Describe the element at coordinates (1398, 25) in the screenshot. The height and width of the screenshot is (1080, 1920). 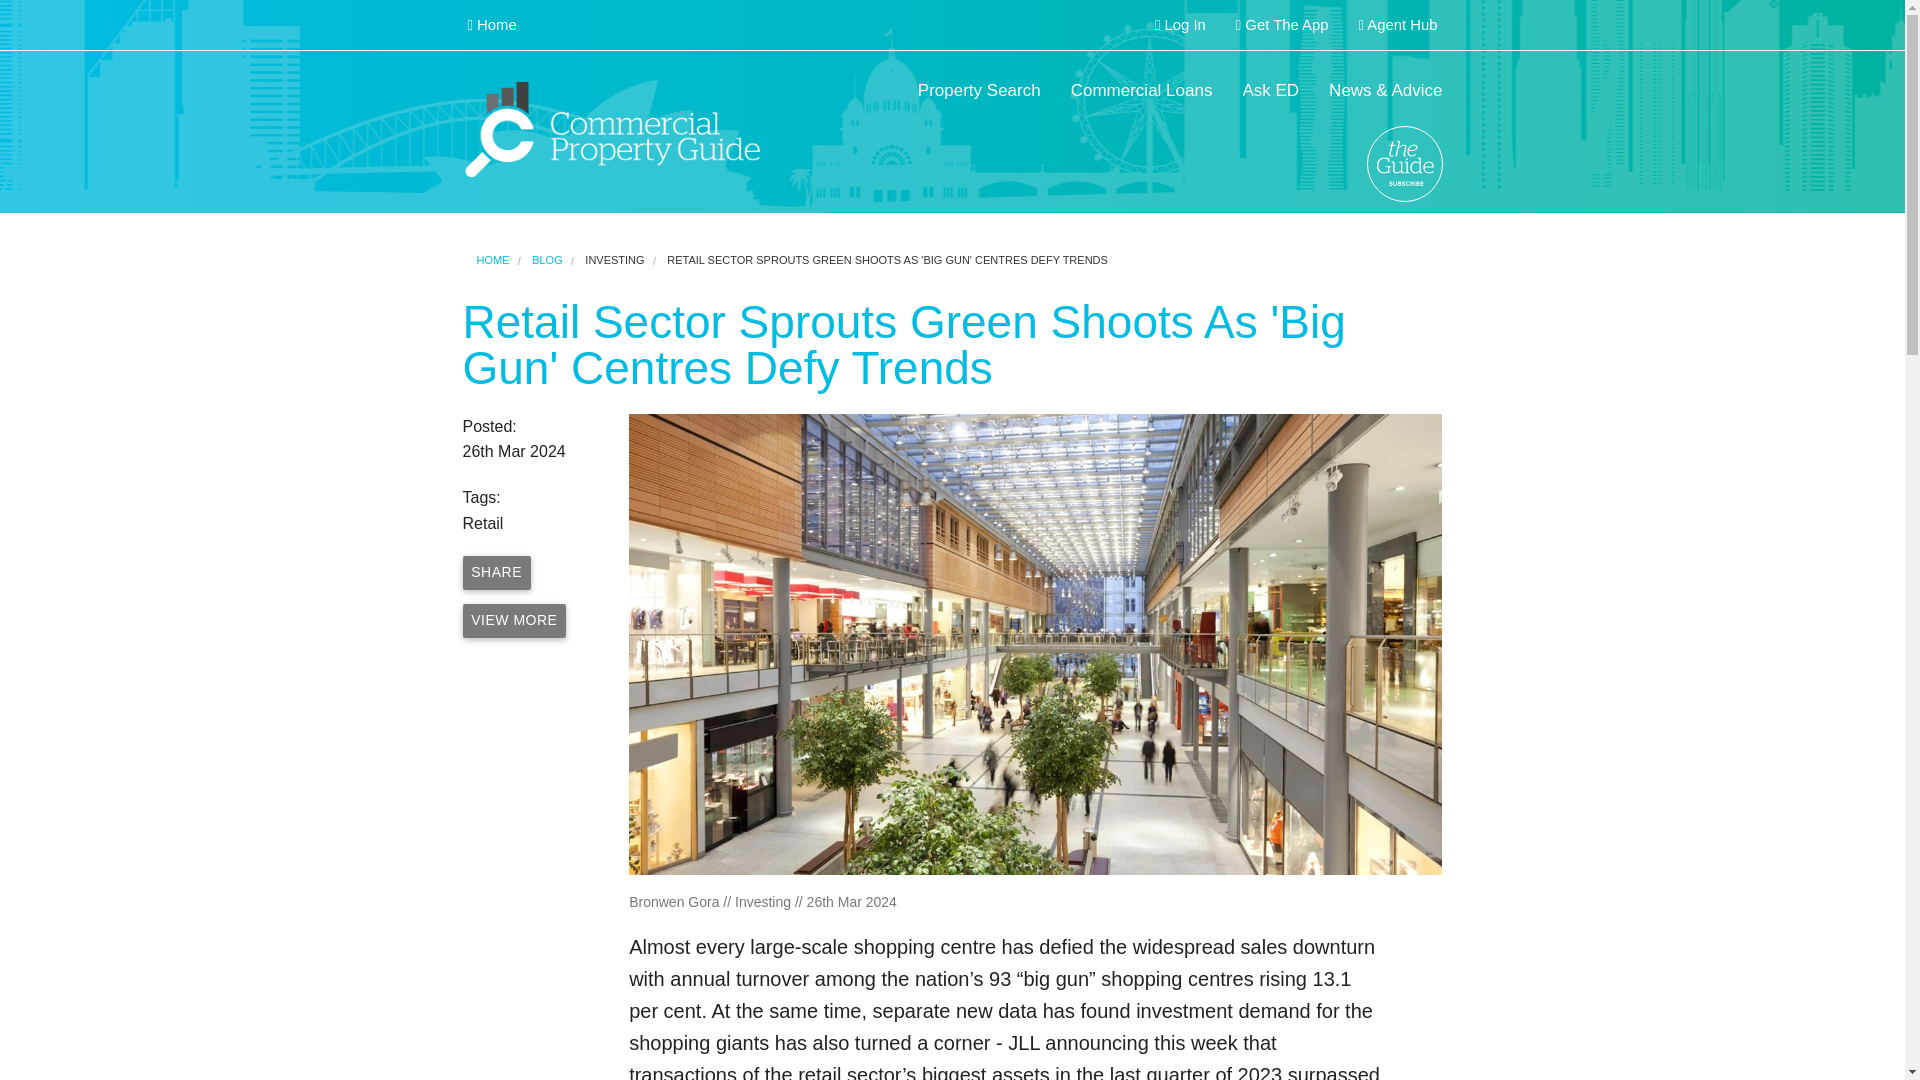
I see `Agent Hub` at that location.